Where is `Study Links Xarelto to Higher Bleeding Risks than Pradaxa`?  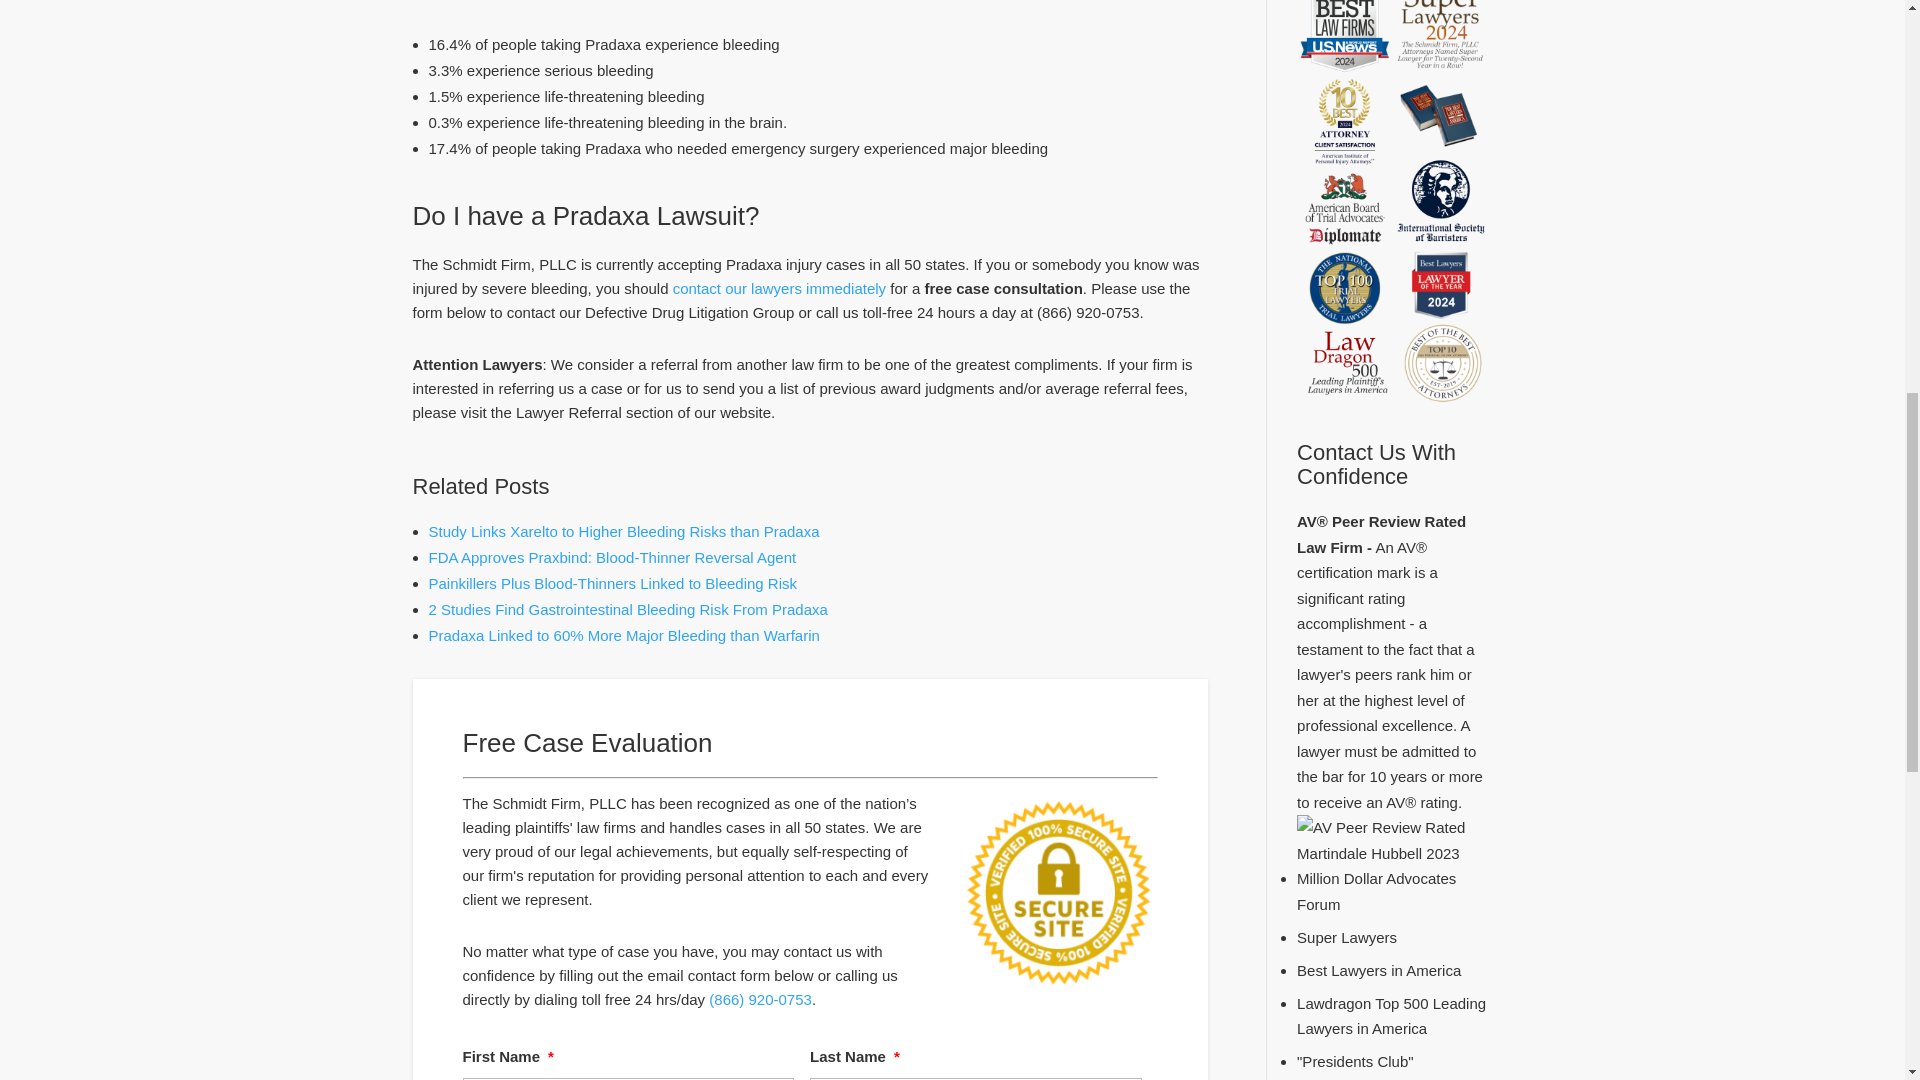 Study Links Xarelto to Higher Bleeding Risks than Pradaxa is located at coordinates (624, 531).